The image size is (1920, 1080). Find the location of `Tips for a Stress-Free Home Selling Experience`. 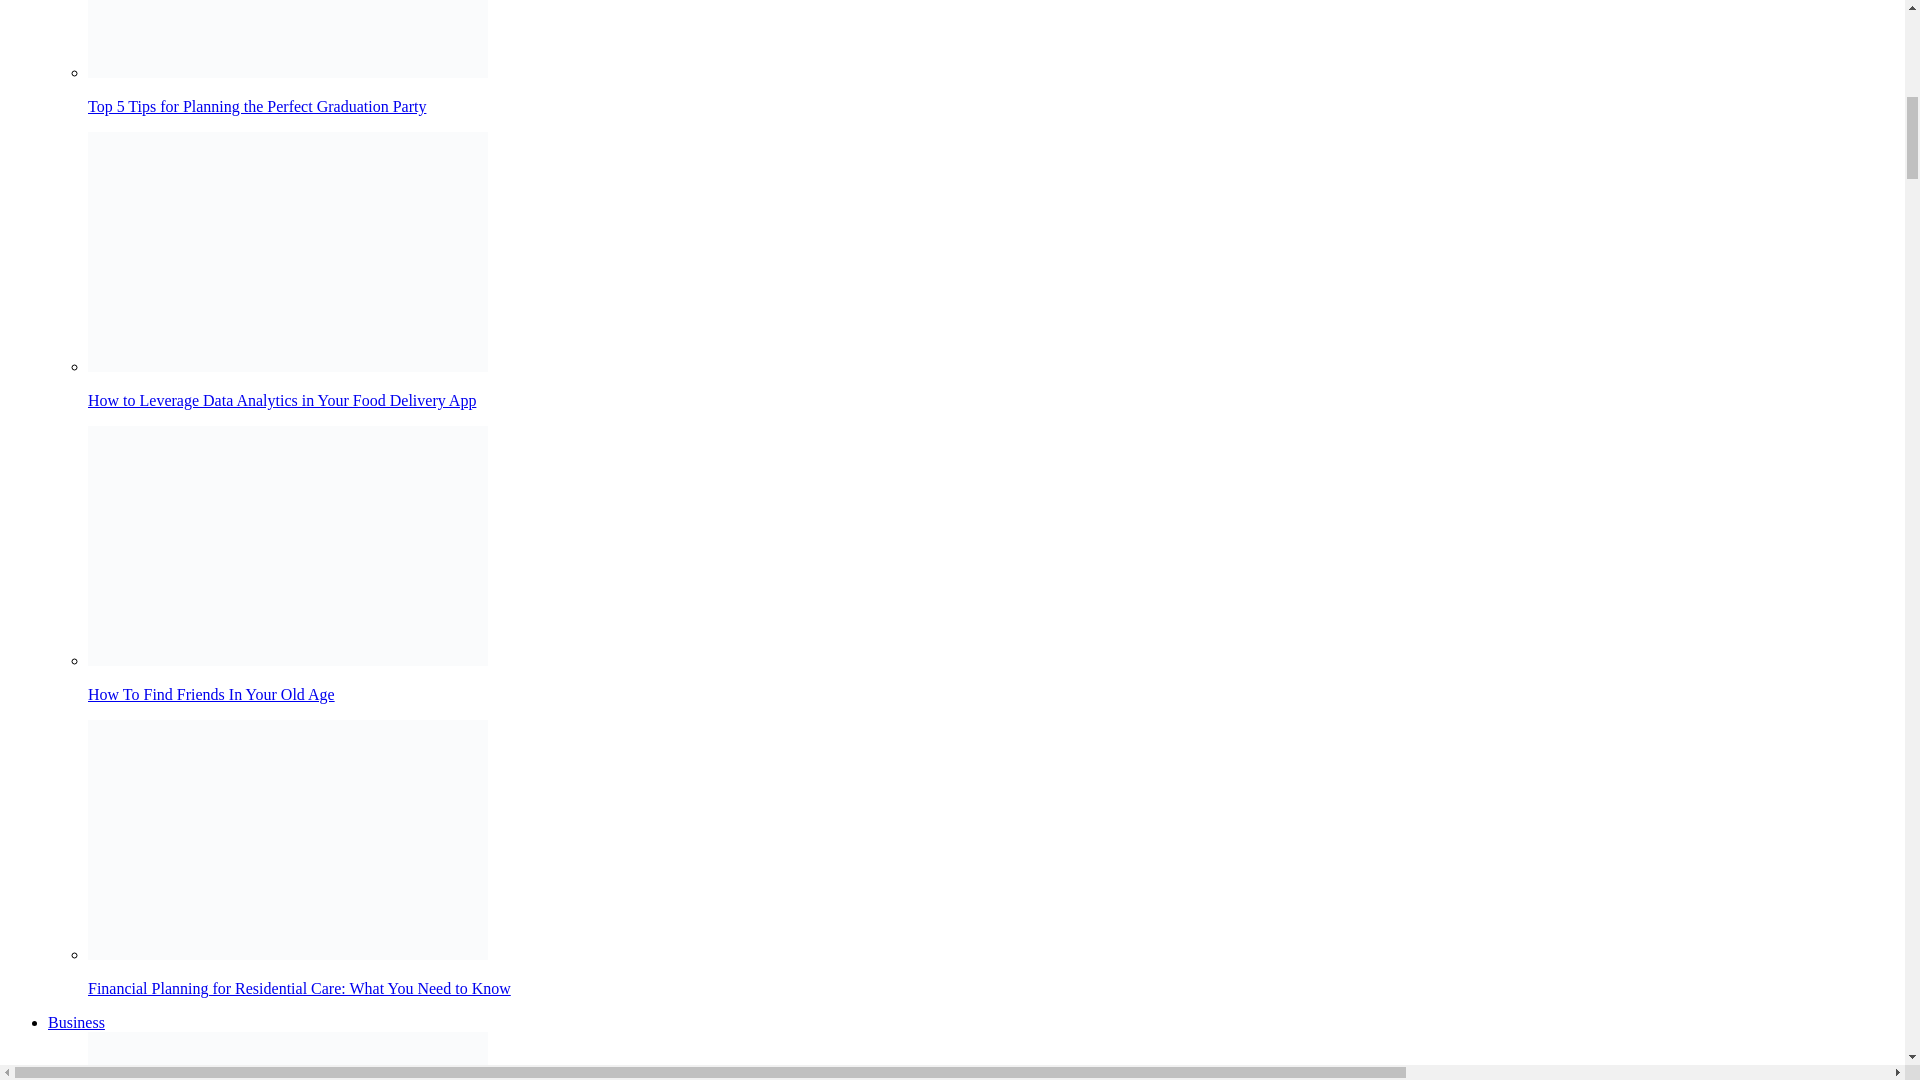

Tips for a Stress-Free Home Selling Experience is located at coordinates (992, 1056).